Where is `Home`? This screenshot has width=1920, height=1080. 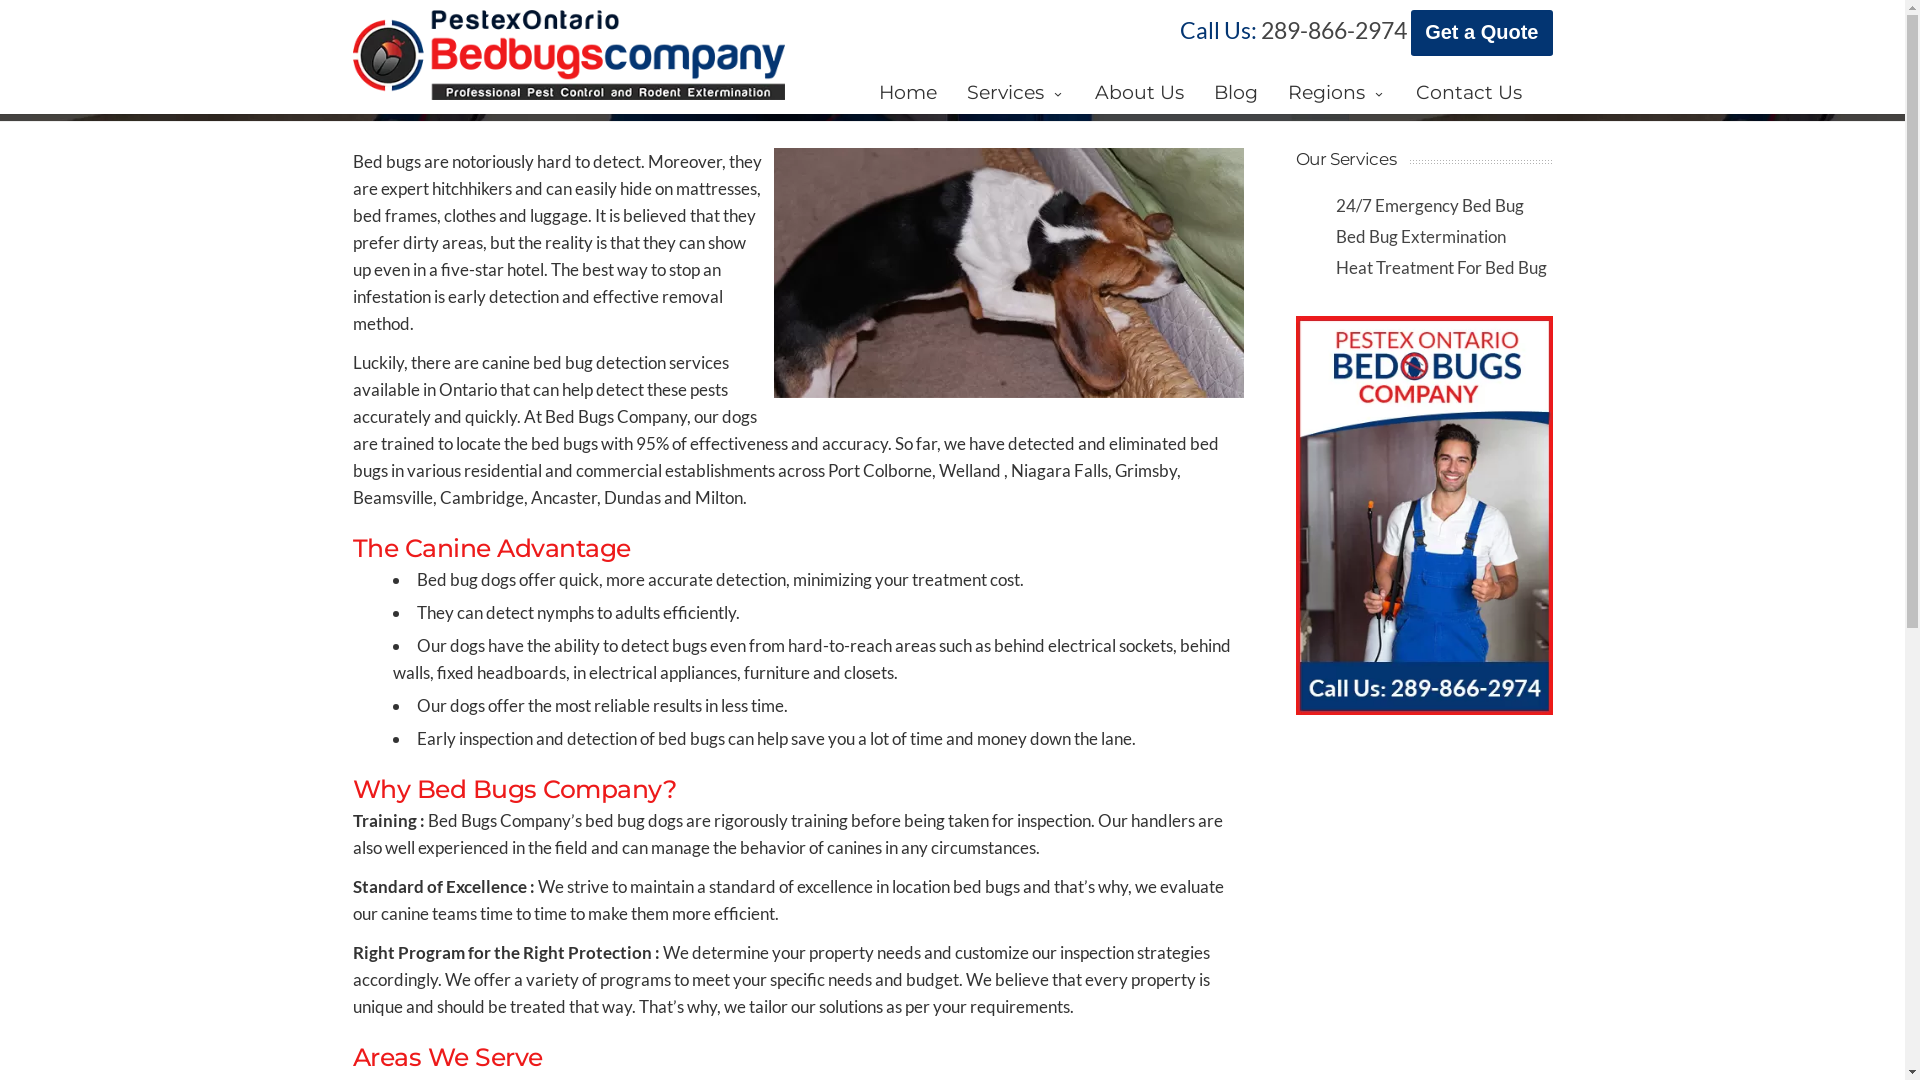
Home is located at coordinates (908, 80).